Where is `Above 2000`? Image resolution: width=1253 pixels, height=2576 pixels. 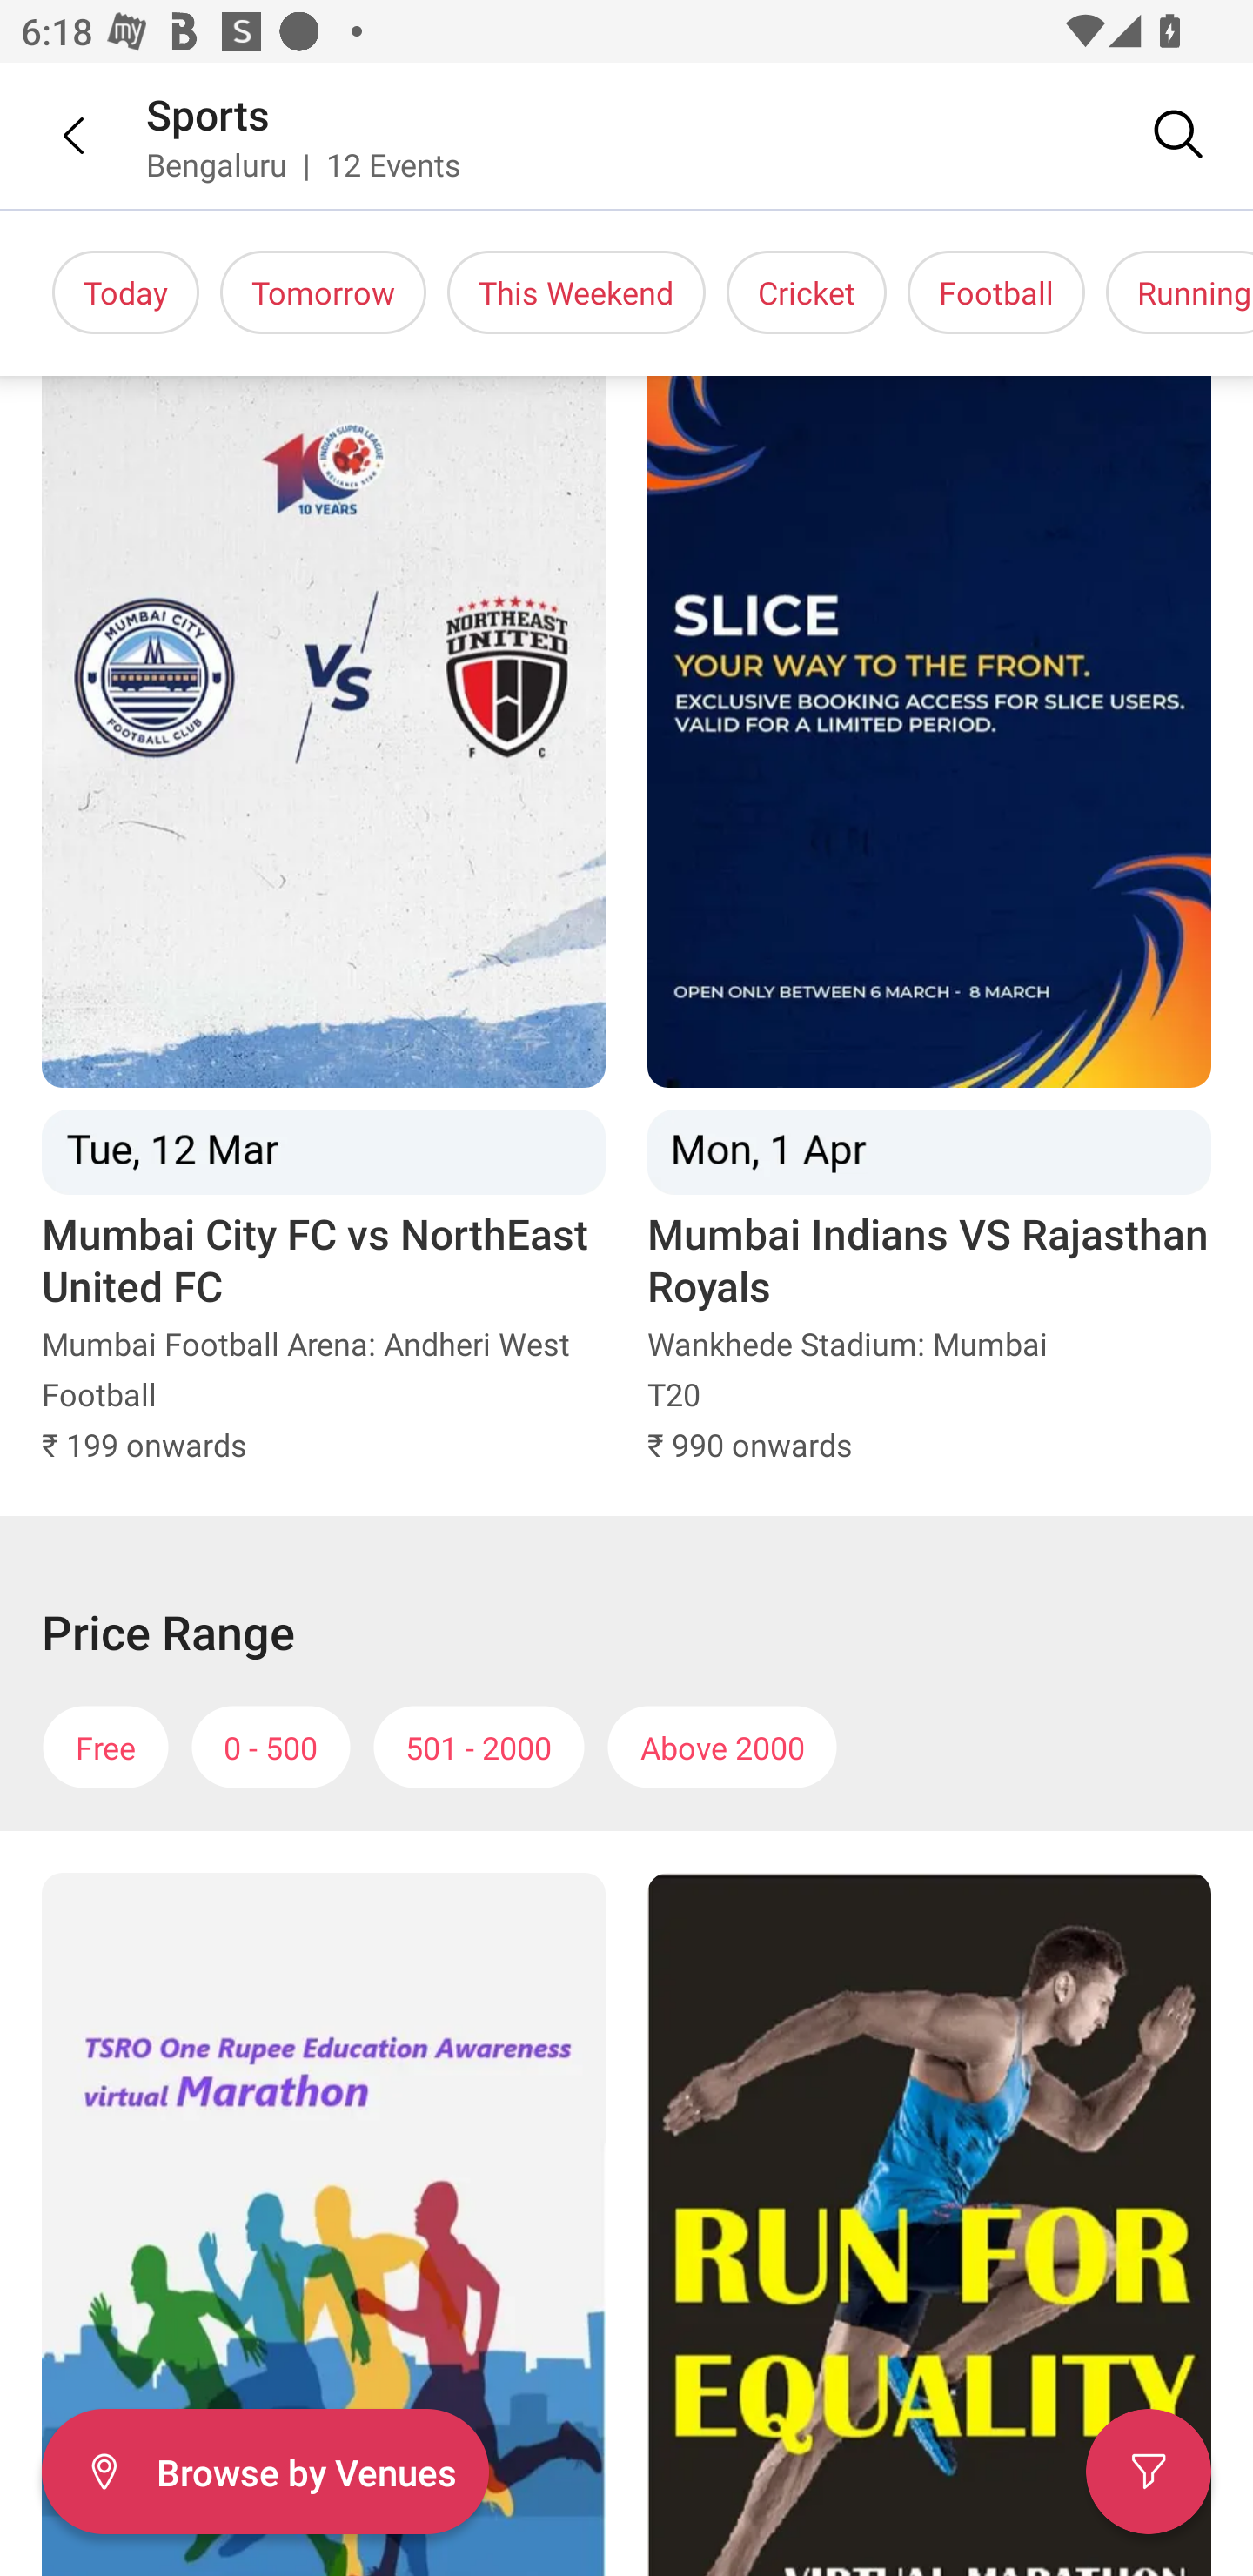
Above 2000 is located at coordinates (722, 1748).